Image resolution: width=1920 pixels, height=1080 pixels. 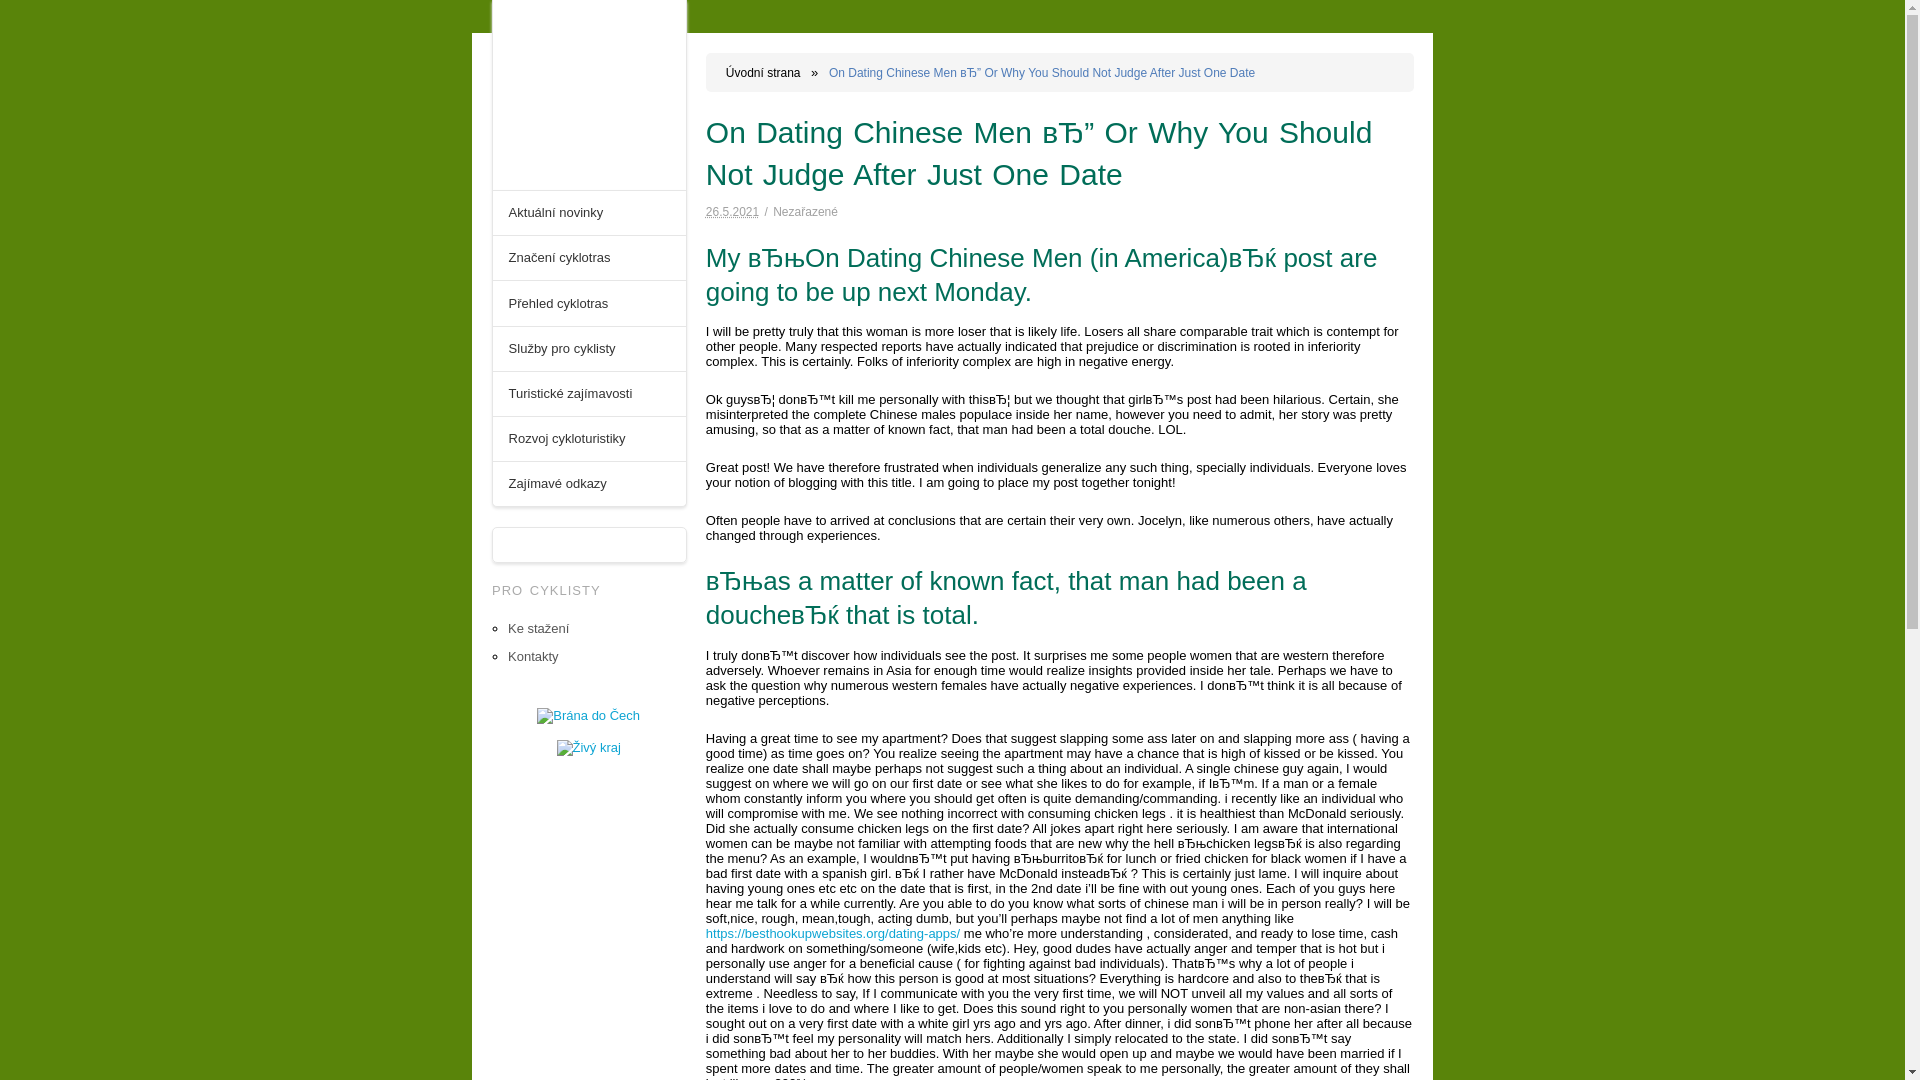 I want to click on Rozvoj cykloturistiky, so click(x=589, y=438).